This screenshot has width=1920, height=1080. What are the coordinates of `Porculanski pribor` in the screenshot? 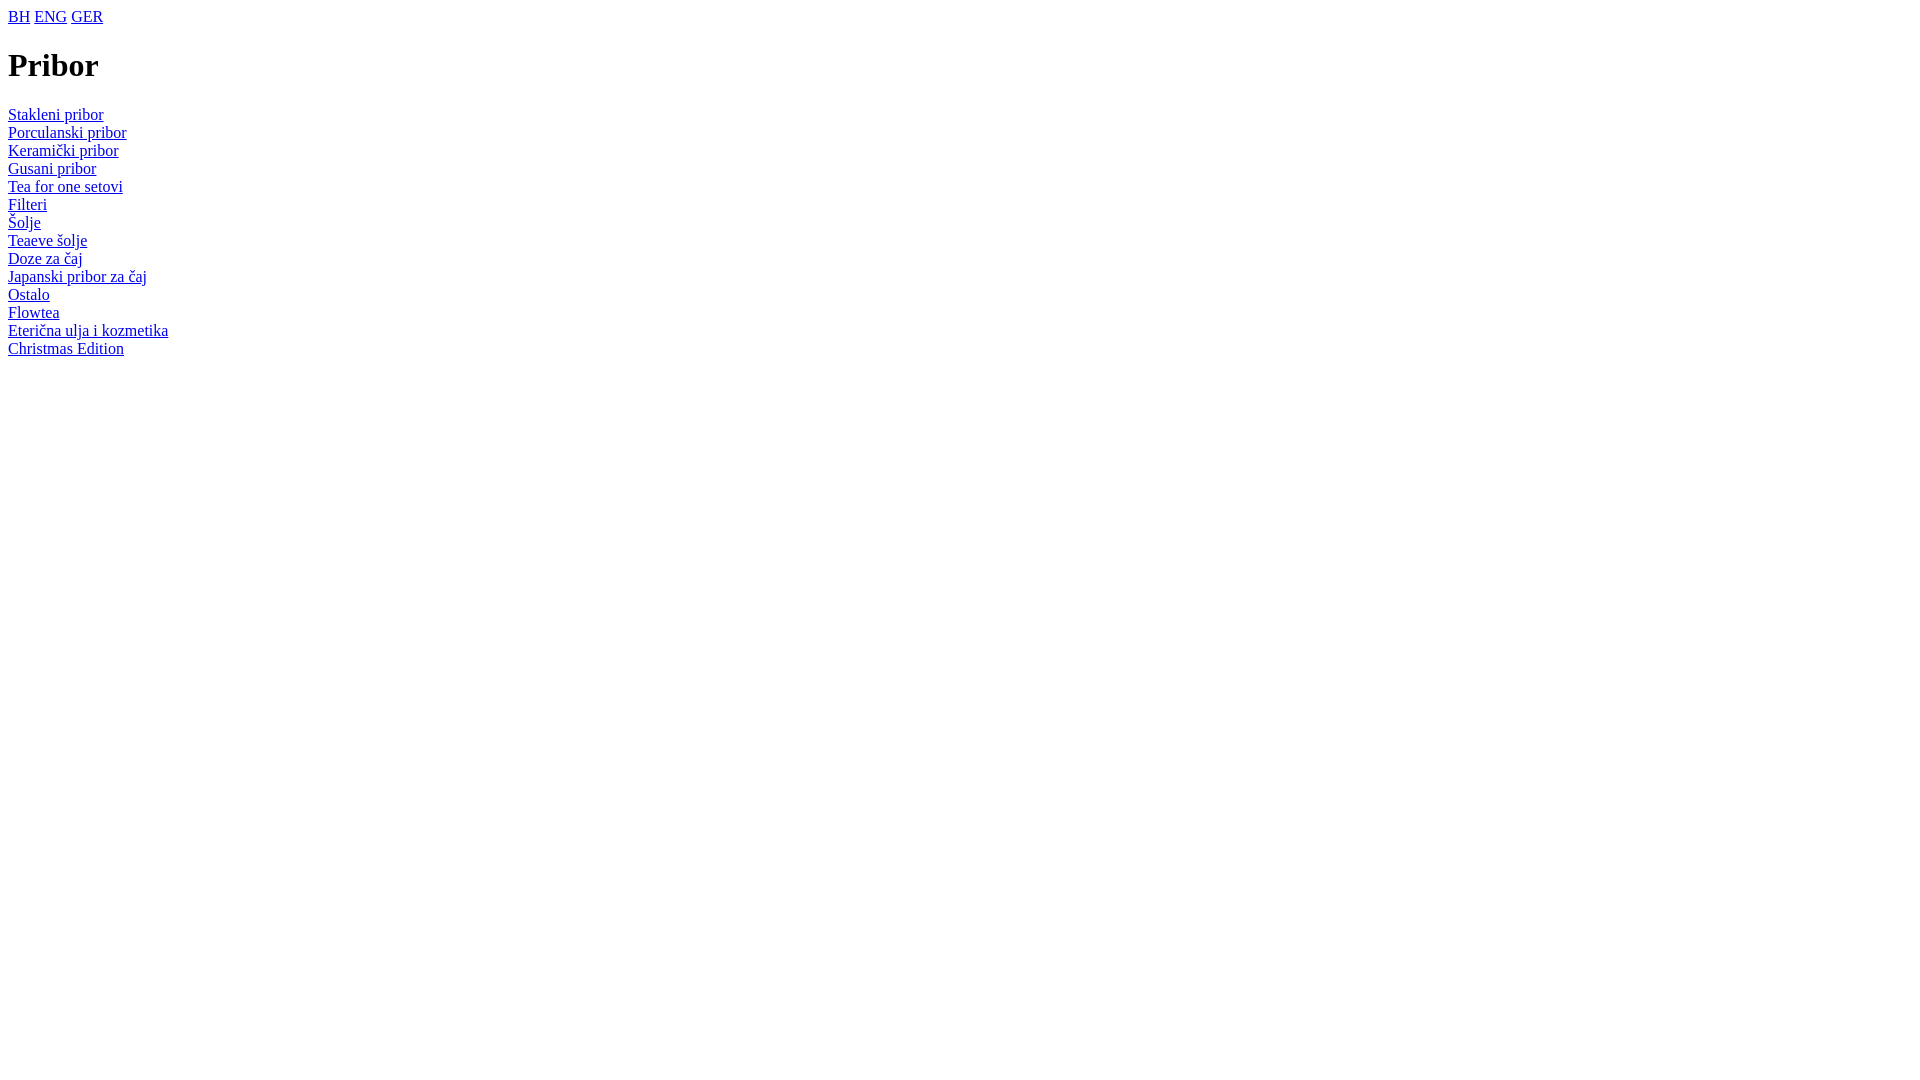 It's located at (68, 132).